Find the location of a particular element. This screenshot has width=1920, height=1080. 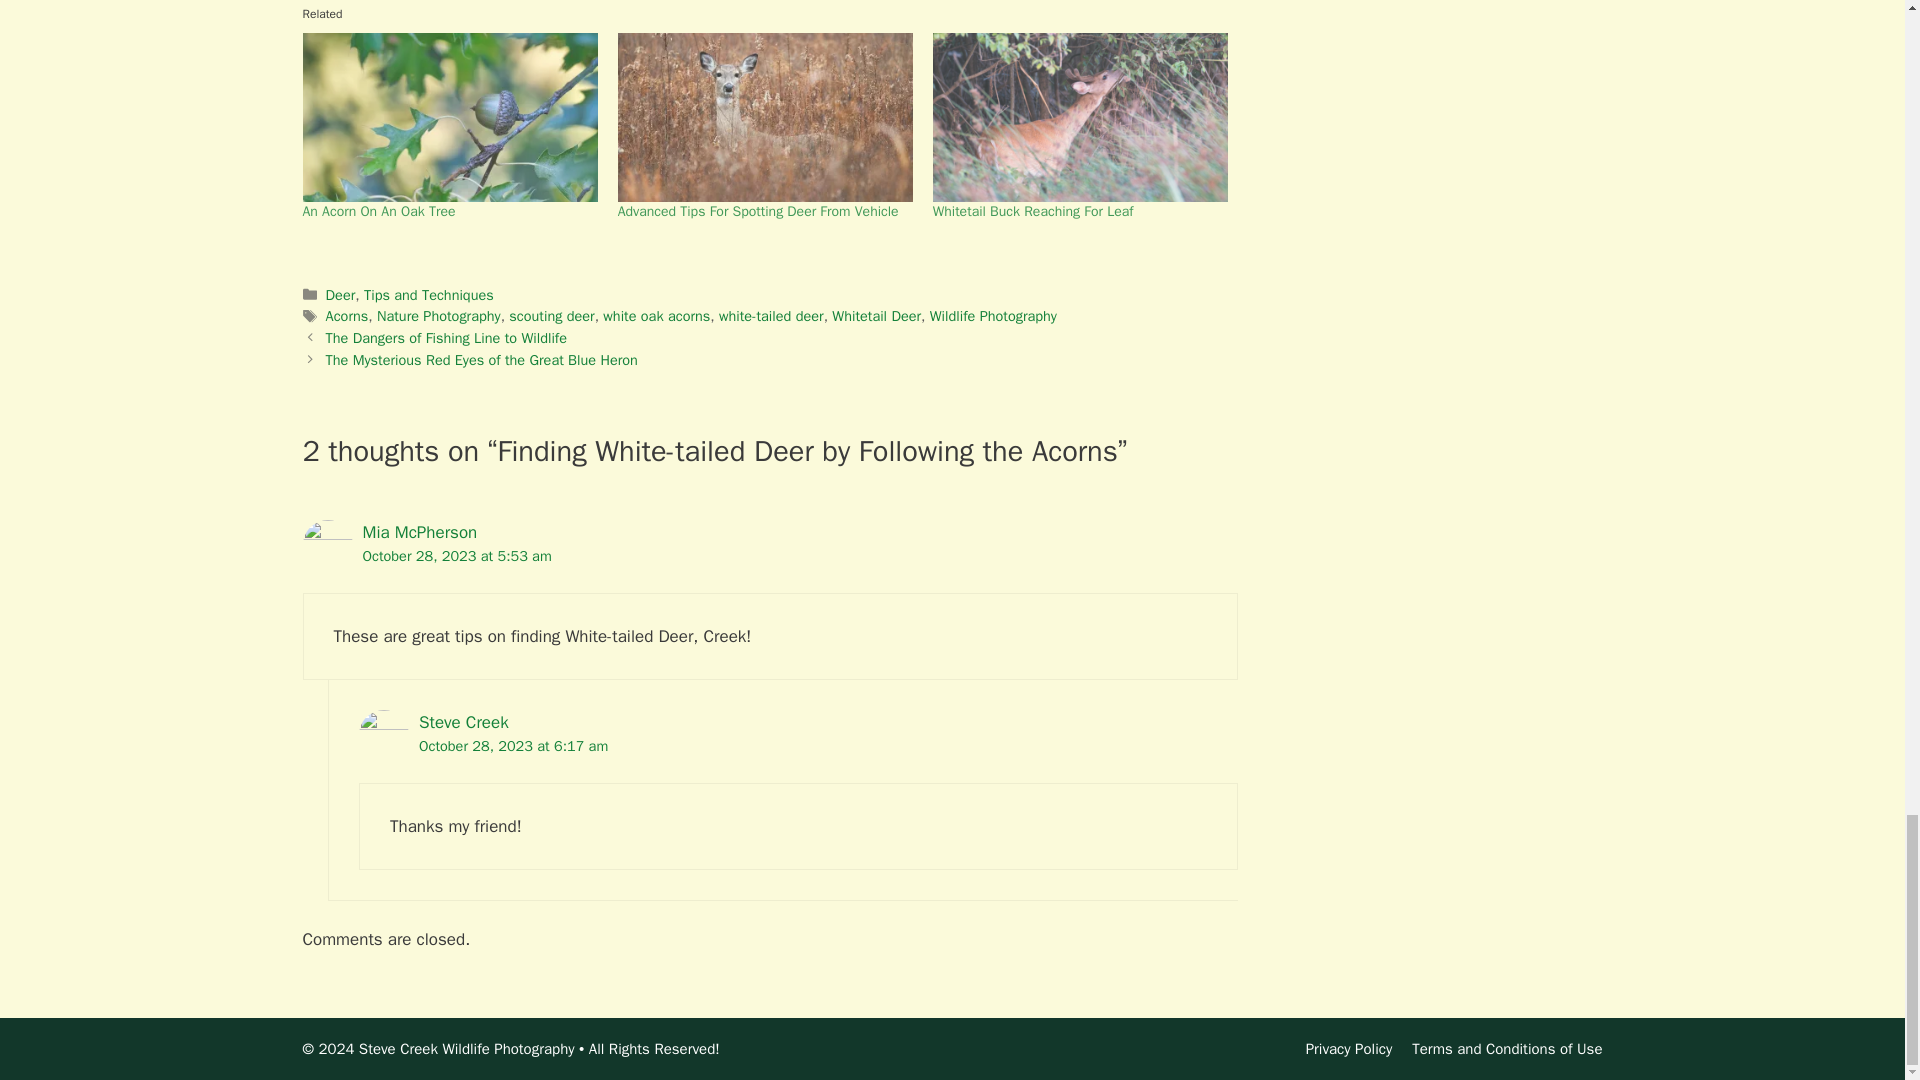

Acorns is located at coordinates (347, 316).